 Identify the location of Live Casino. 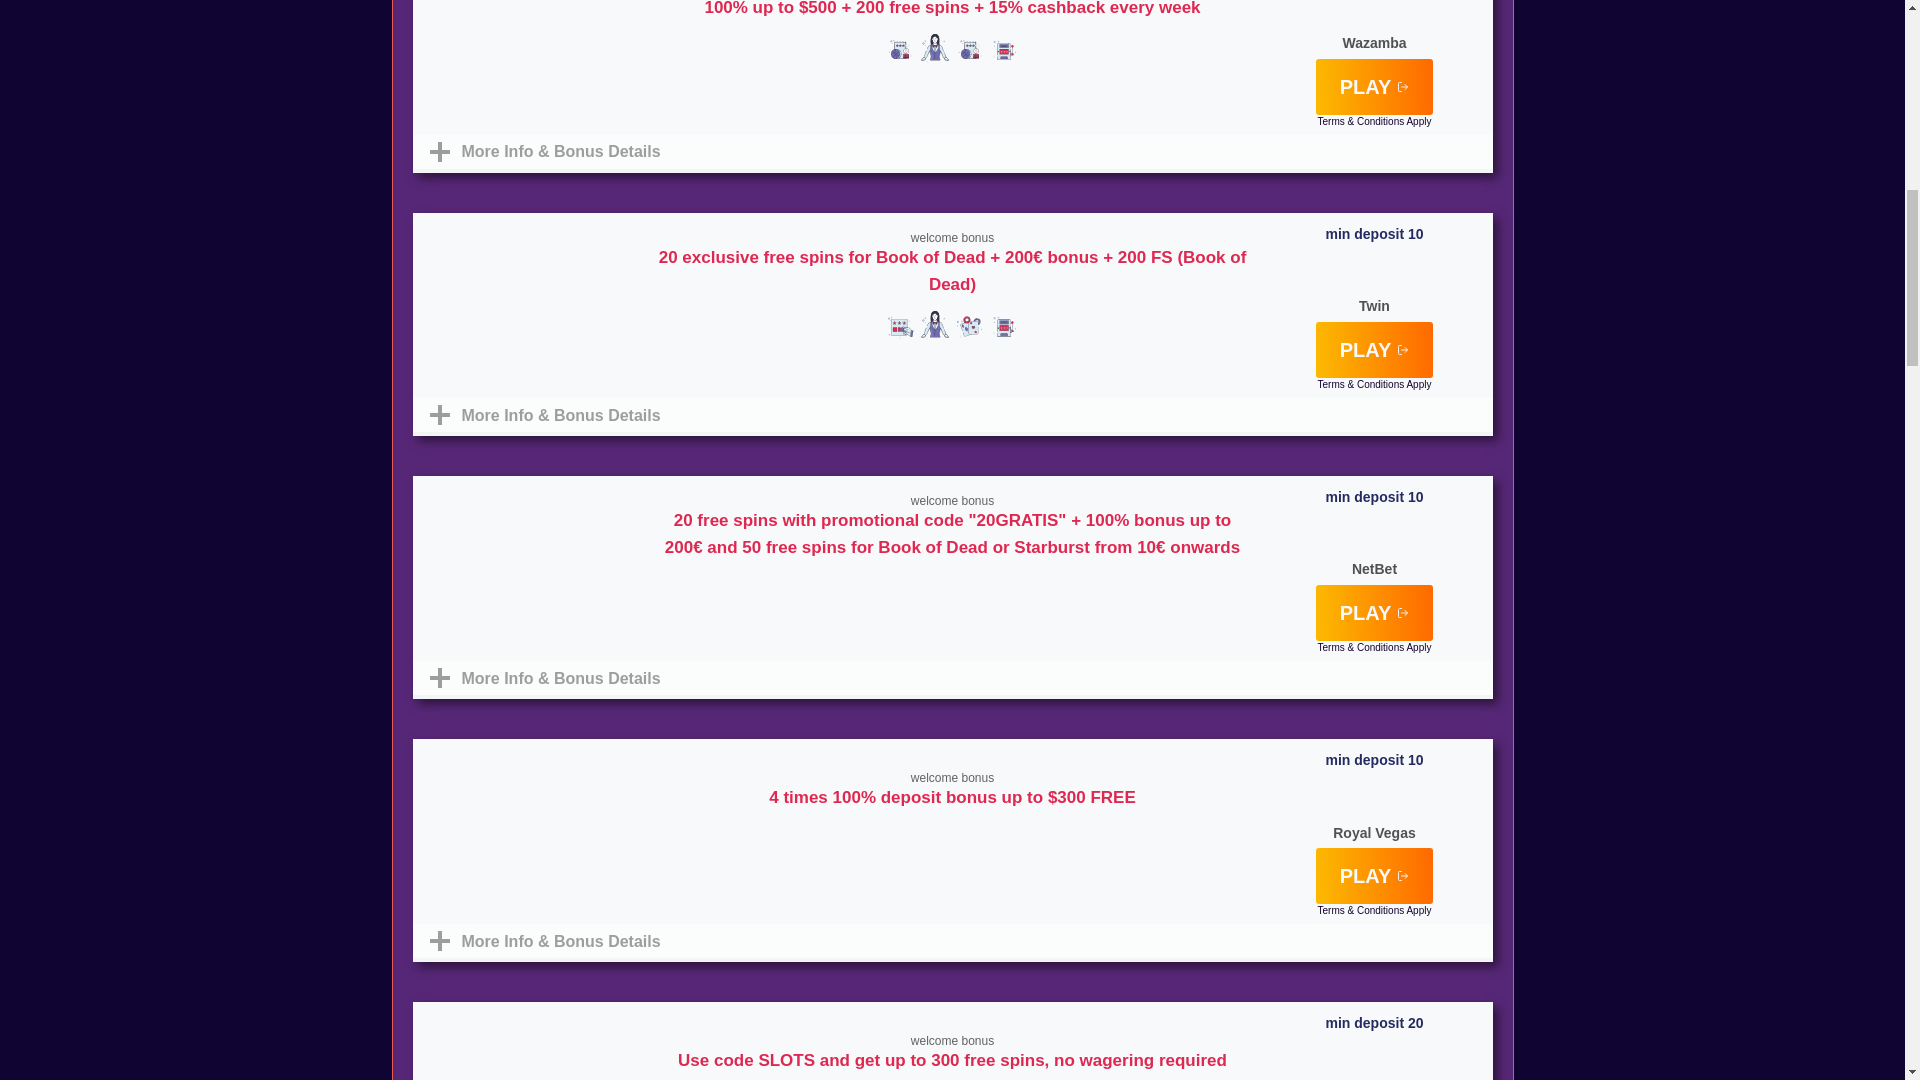
(934, 326).